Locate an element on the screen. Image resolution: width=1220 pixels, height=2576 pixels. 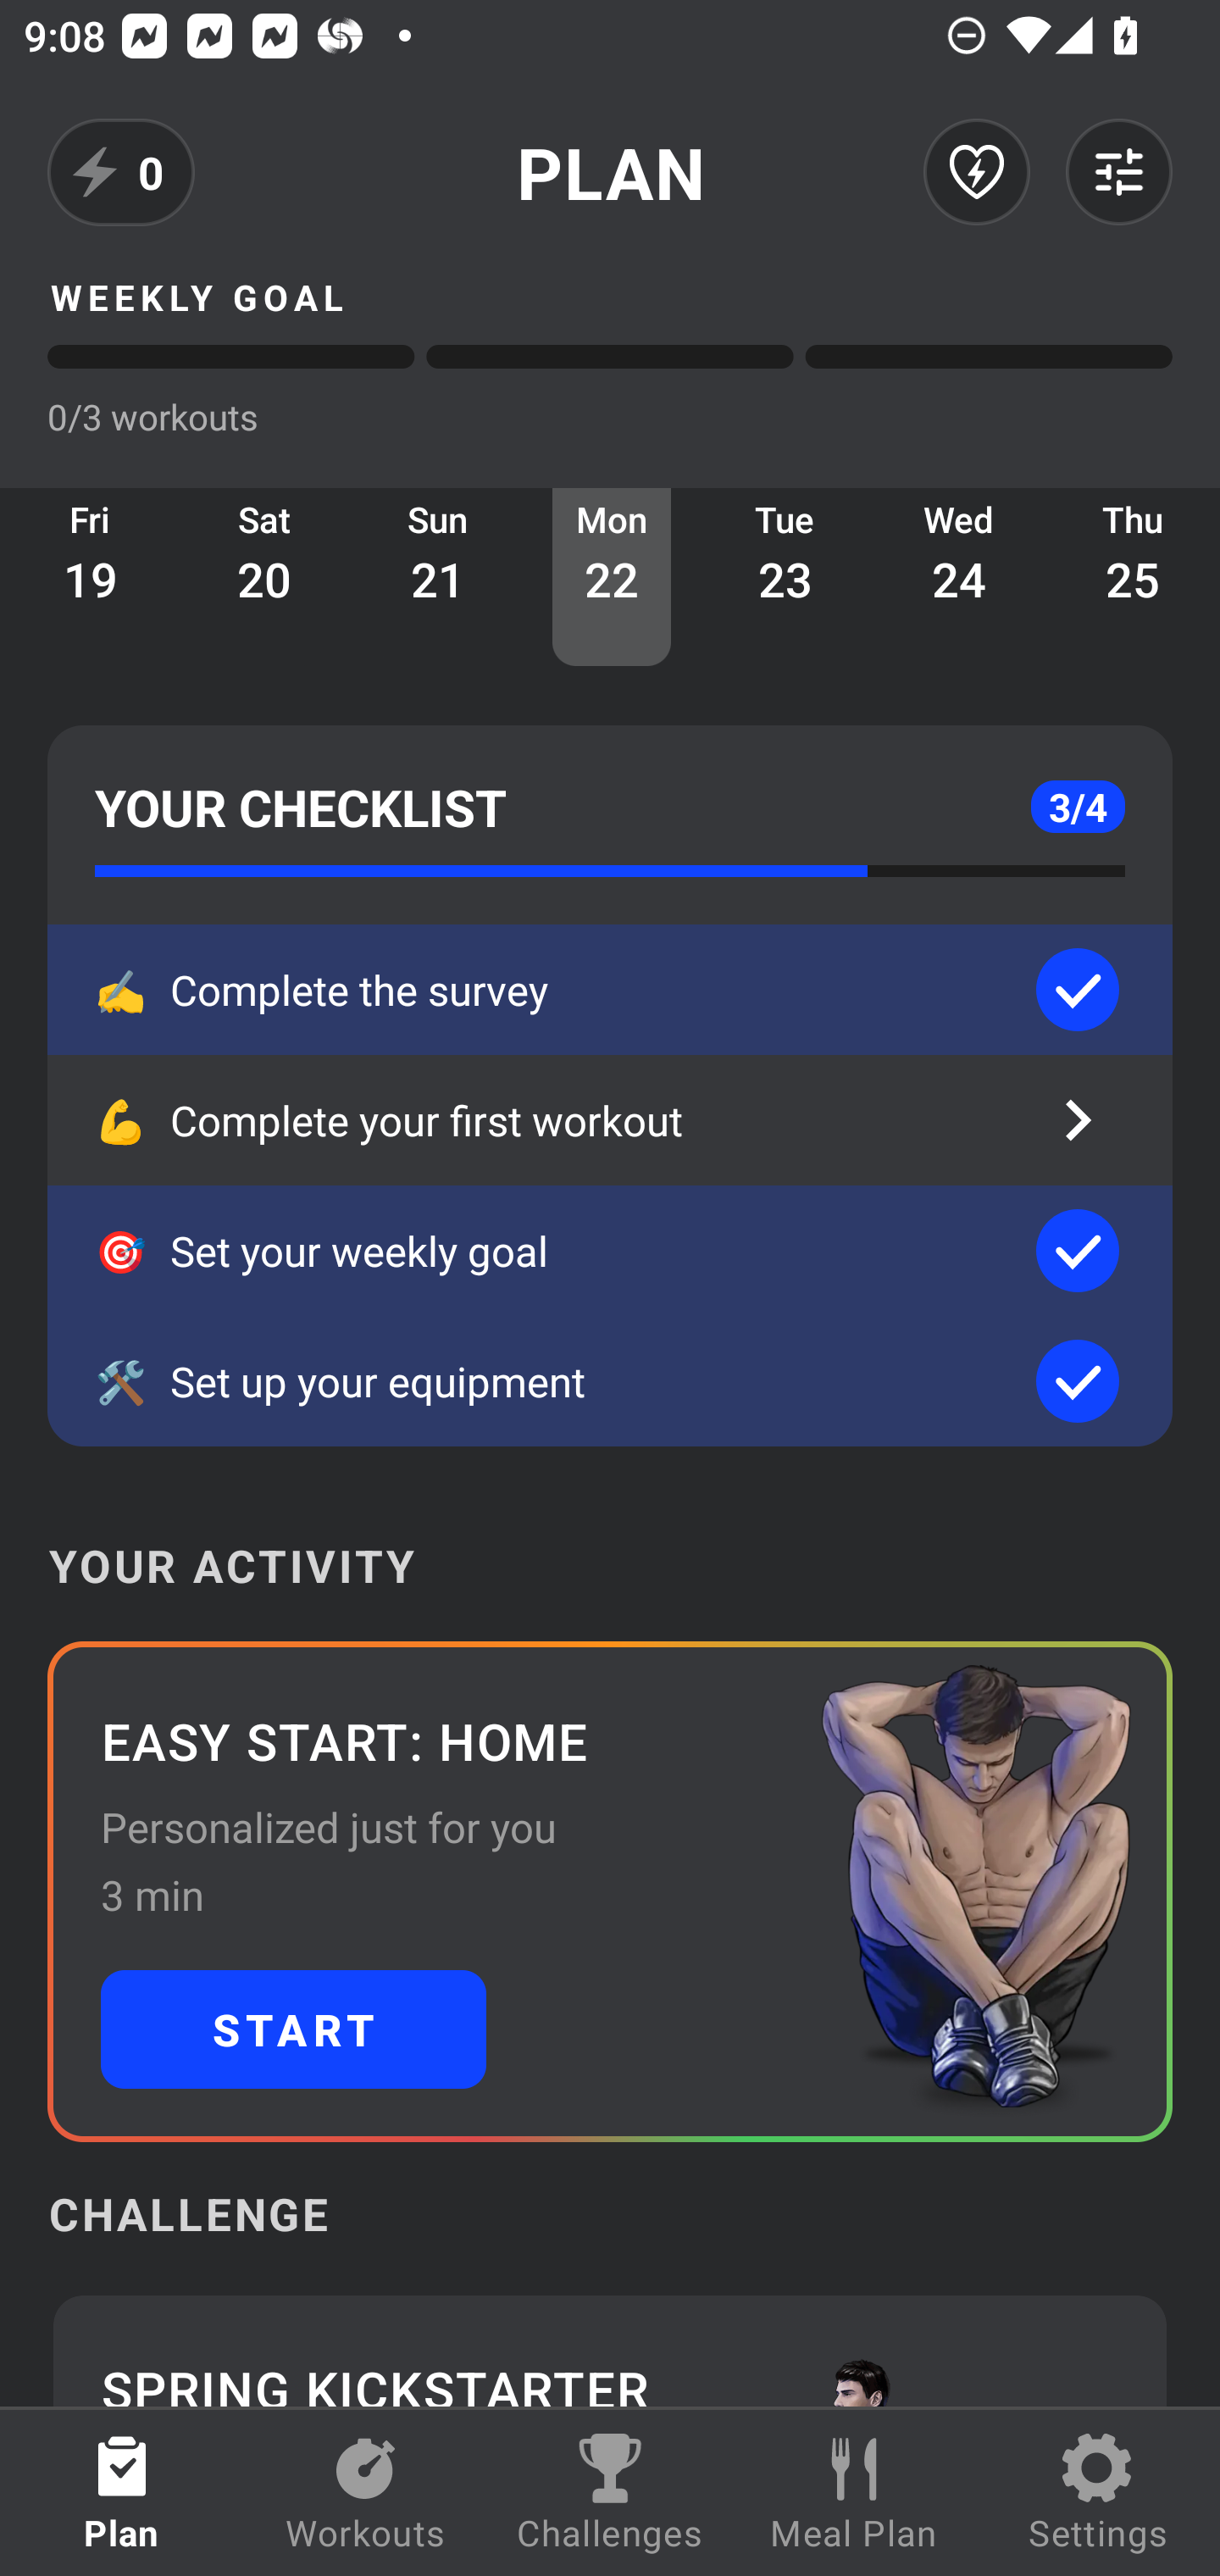
Sat 20 is located at coordinates (264, 576).